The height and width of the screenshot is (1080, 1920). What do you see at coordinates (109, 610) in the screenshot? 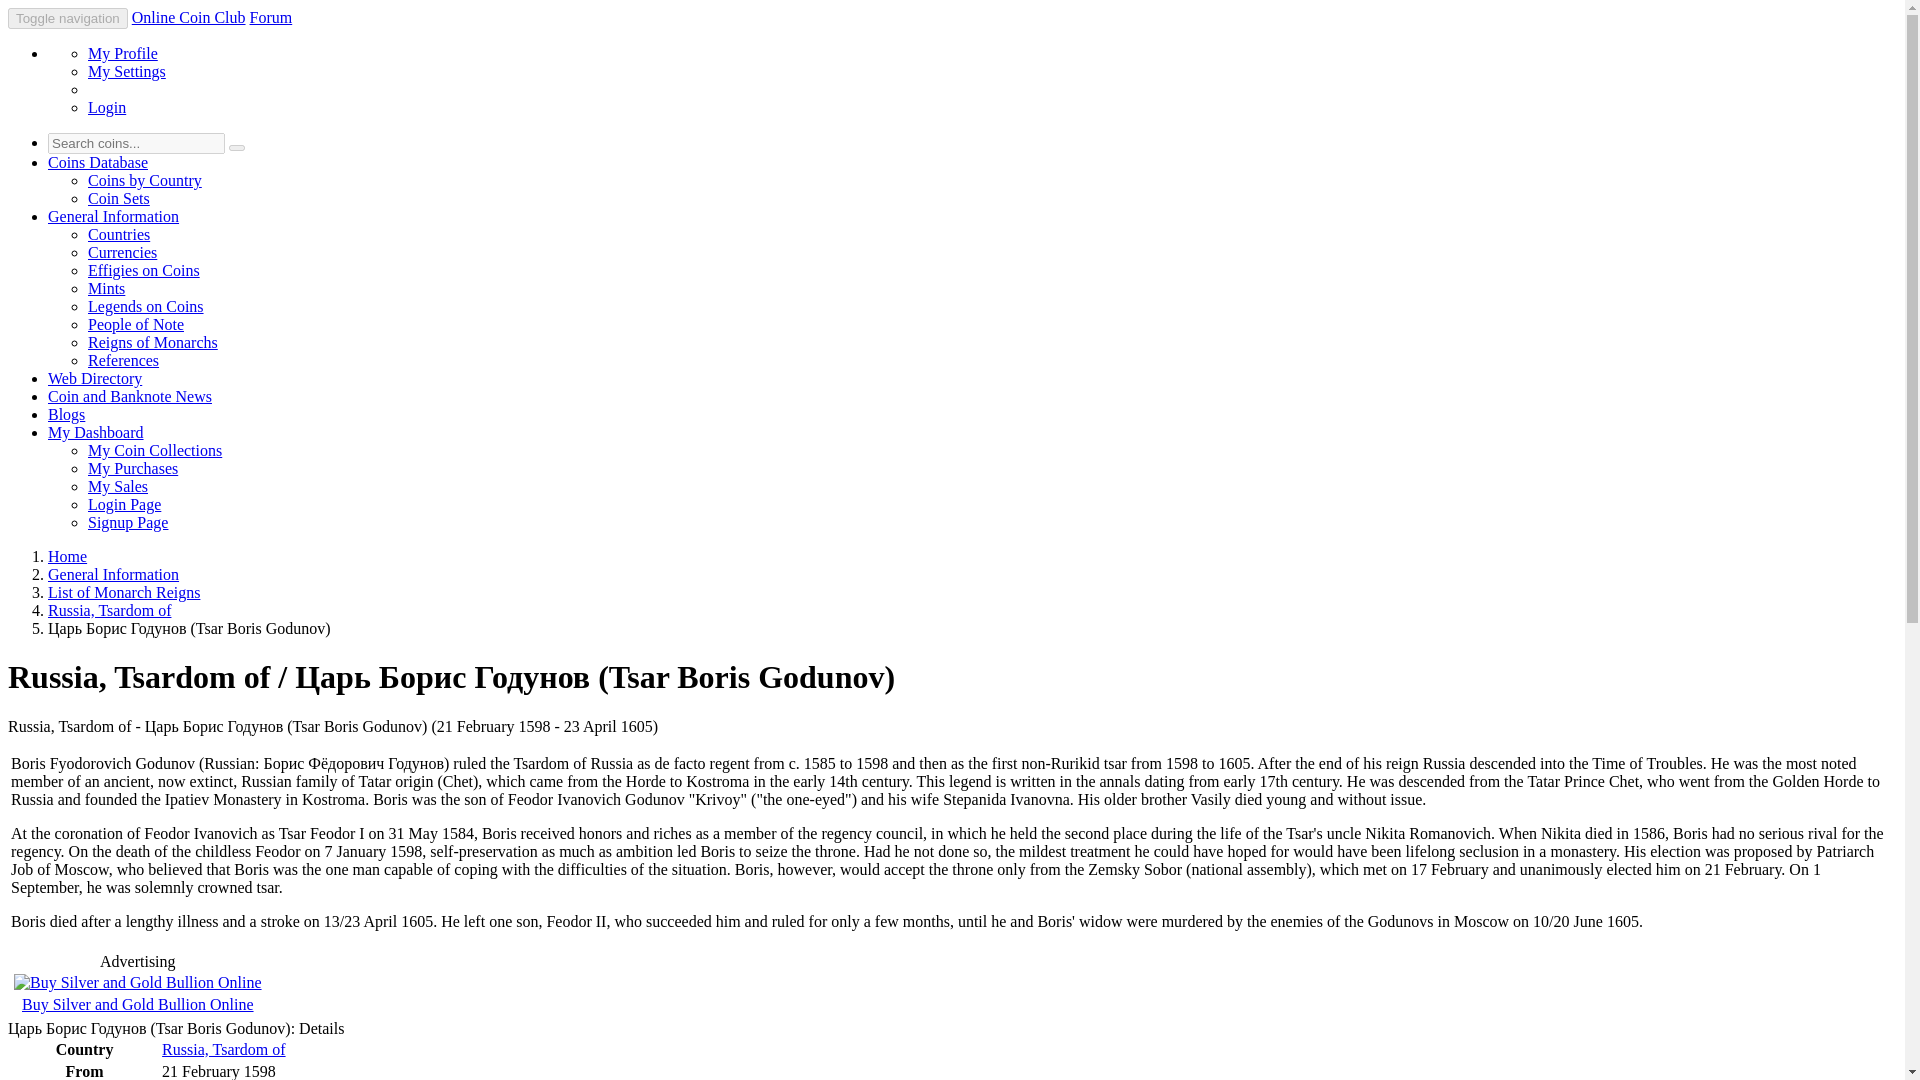
I see `Russia, Tsardom of` at bounding box center [109, 610].